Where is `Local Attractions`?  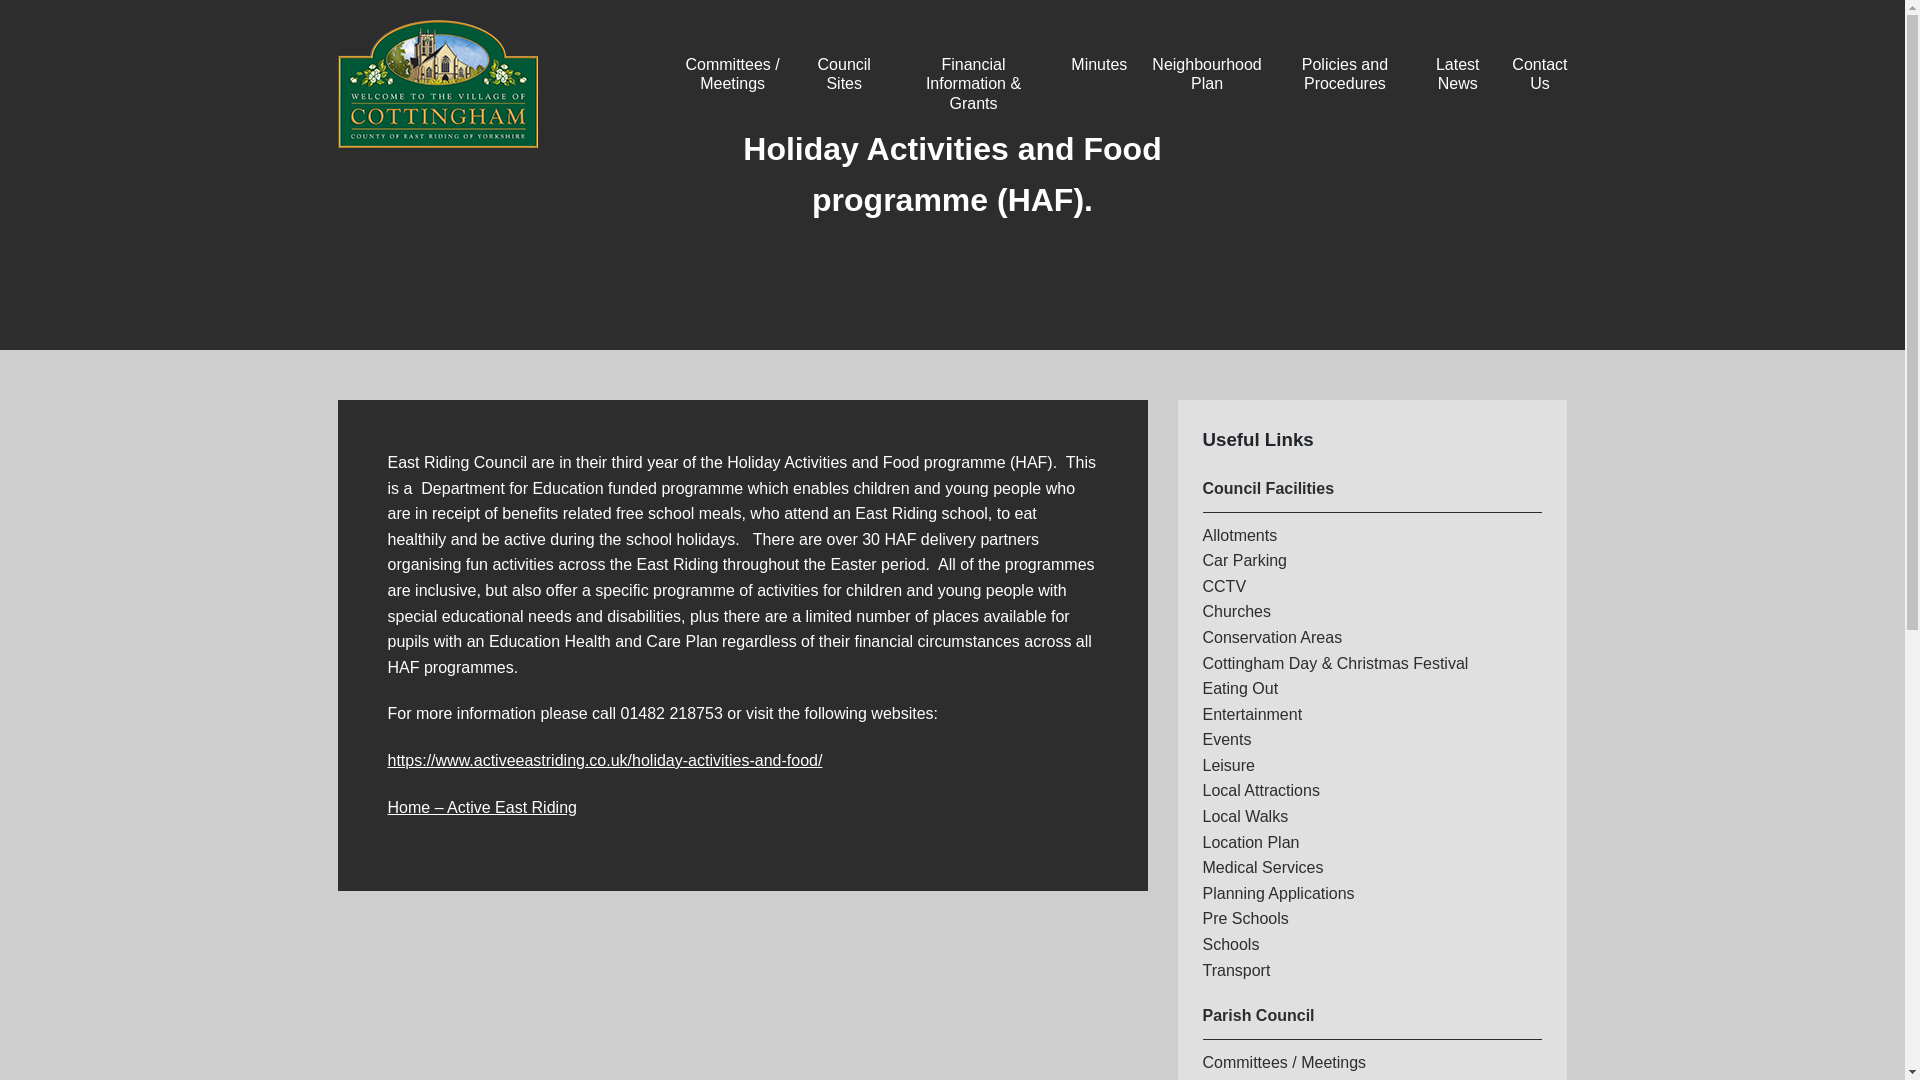 Local Attractions is located at coordinates (1260, 790).